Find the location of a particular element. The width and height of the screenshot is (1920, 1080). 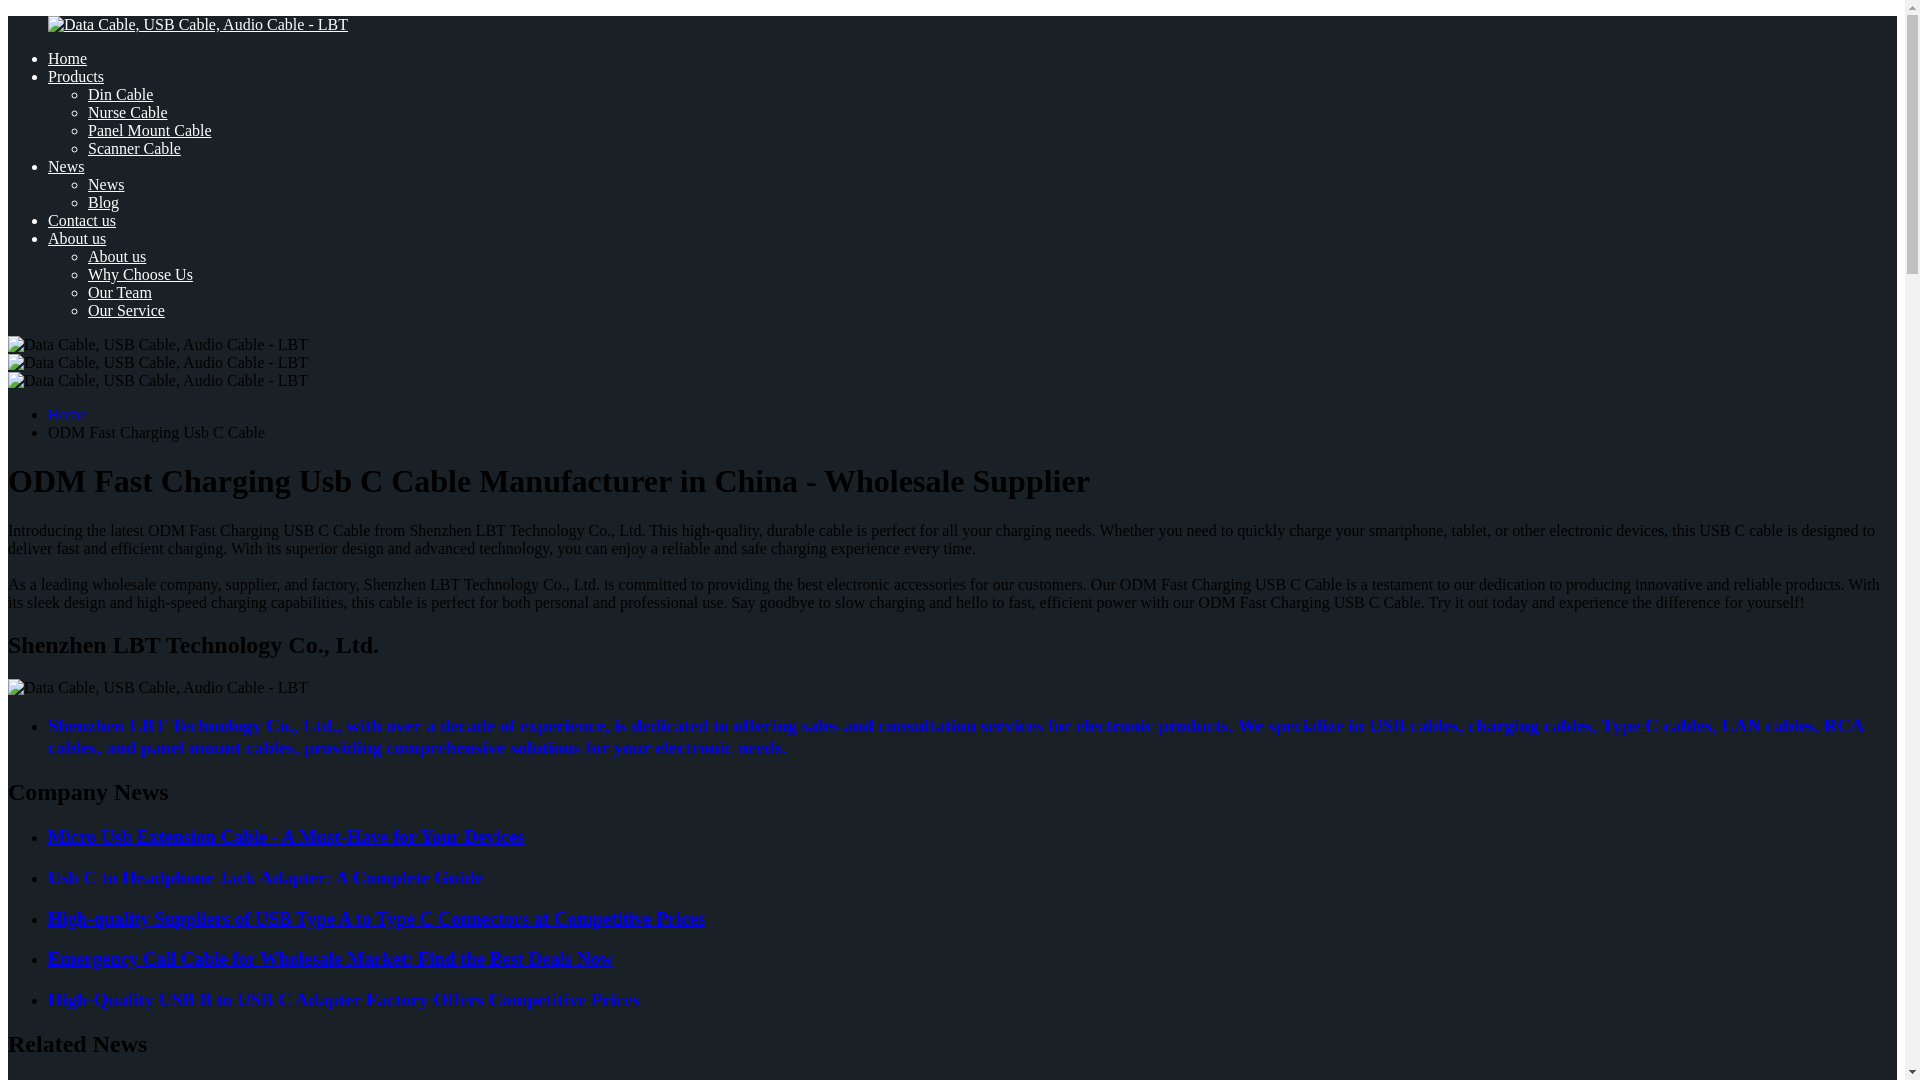

Nurse Cable is located at coordinates (128, 112).